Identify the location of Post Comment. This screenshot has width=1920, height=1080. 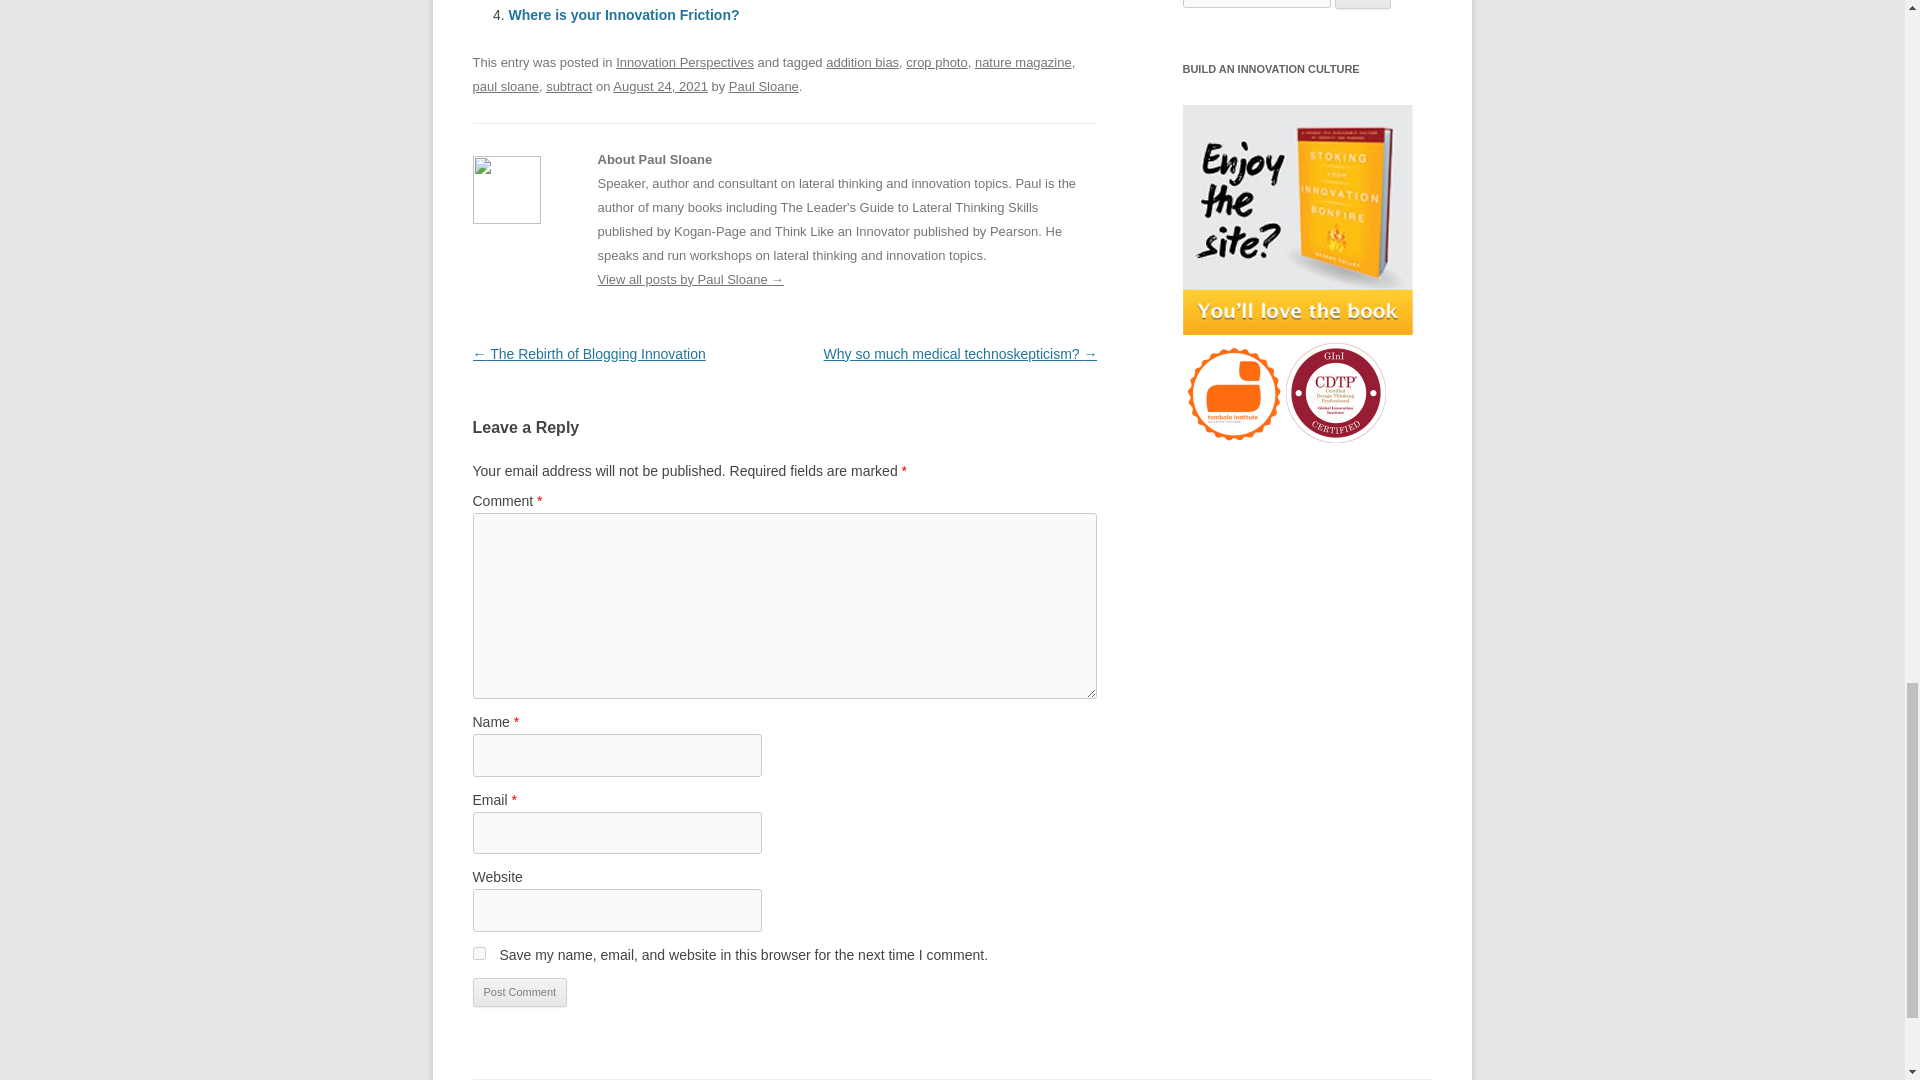
(519, 992).